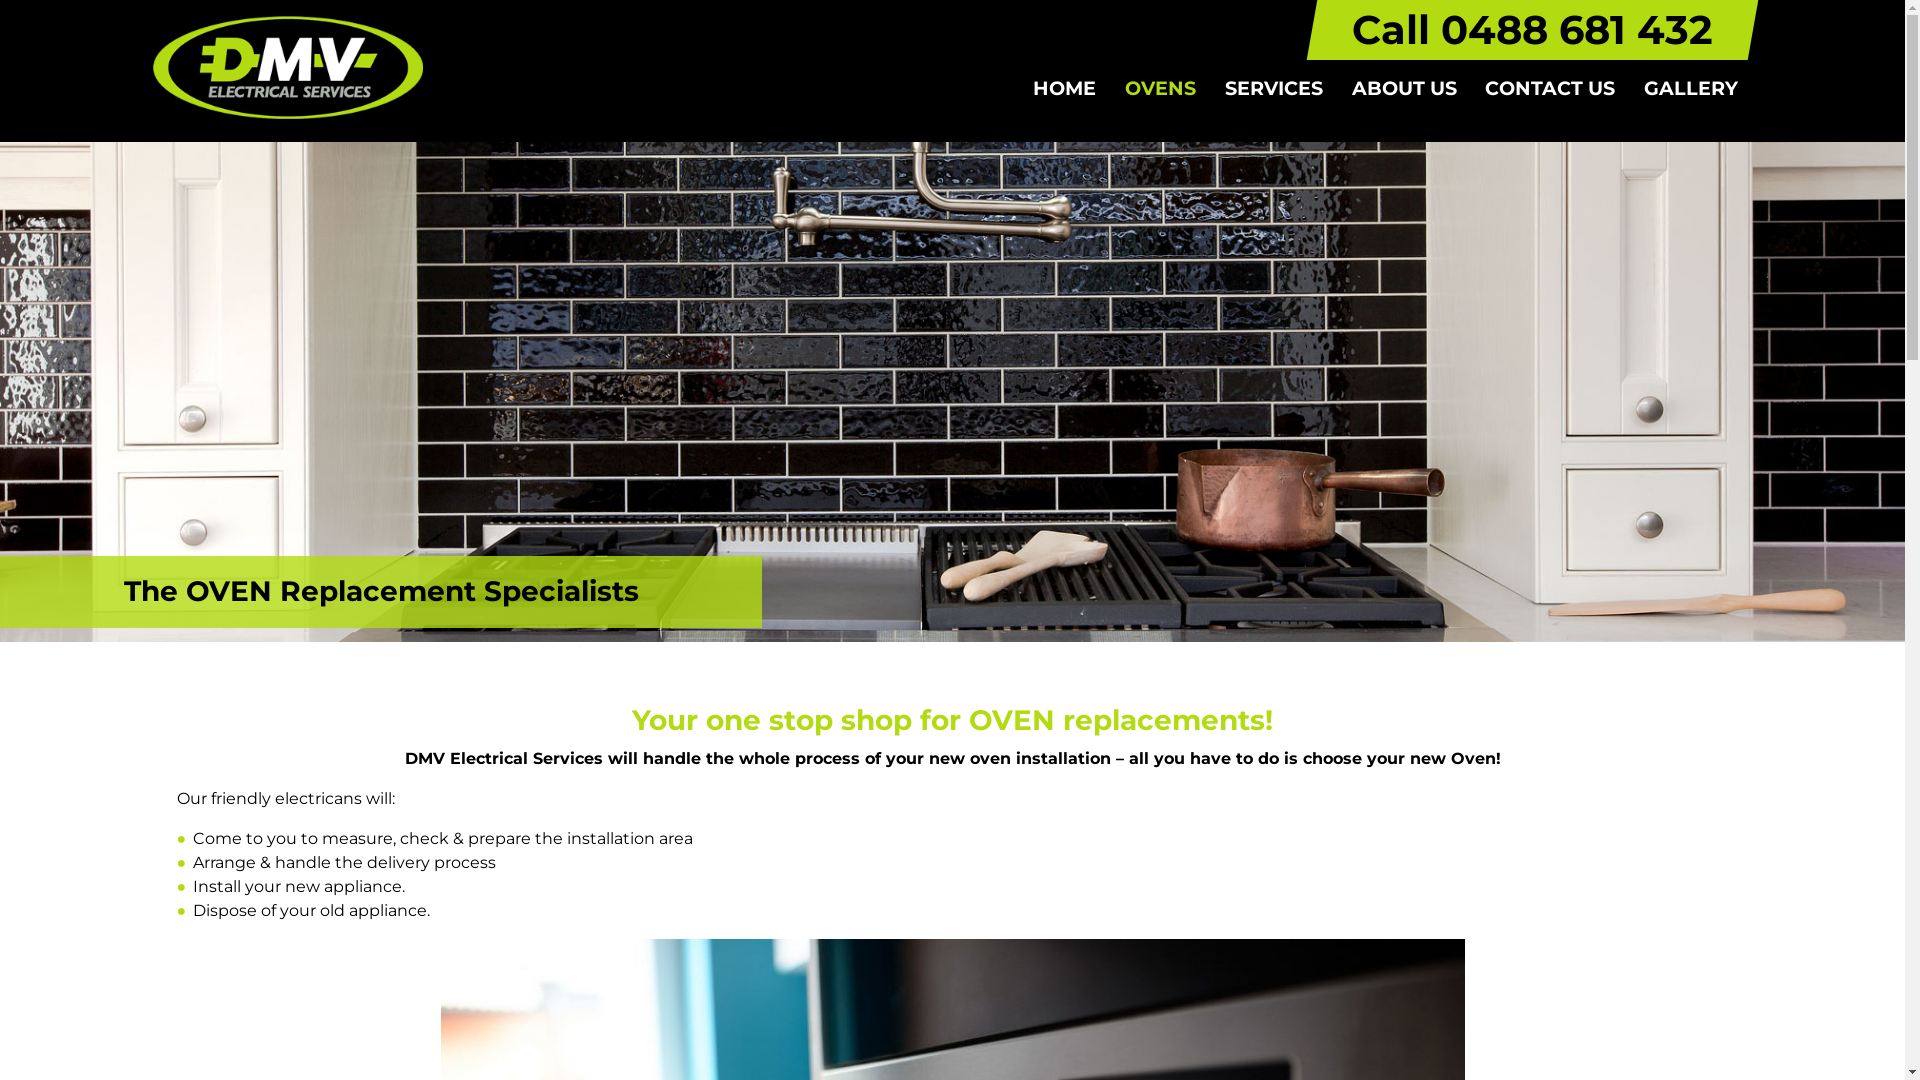 Image resolution: width=1920 pixels, height=1080 pixels. I want to click on GALLERY, so click(1692, 89).